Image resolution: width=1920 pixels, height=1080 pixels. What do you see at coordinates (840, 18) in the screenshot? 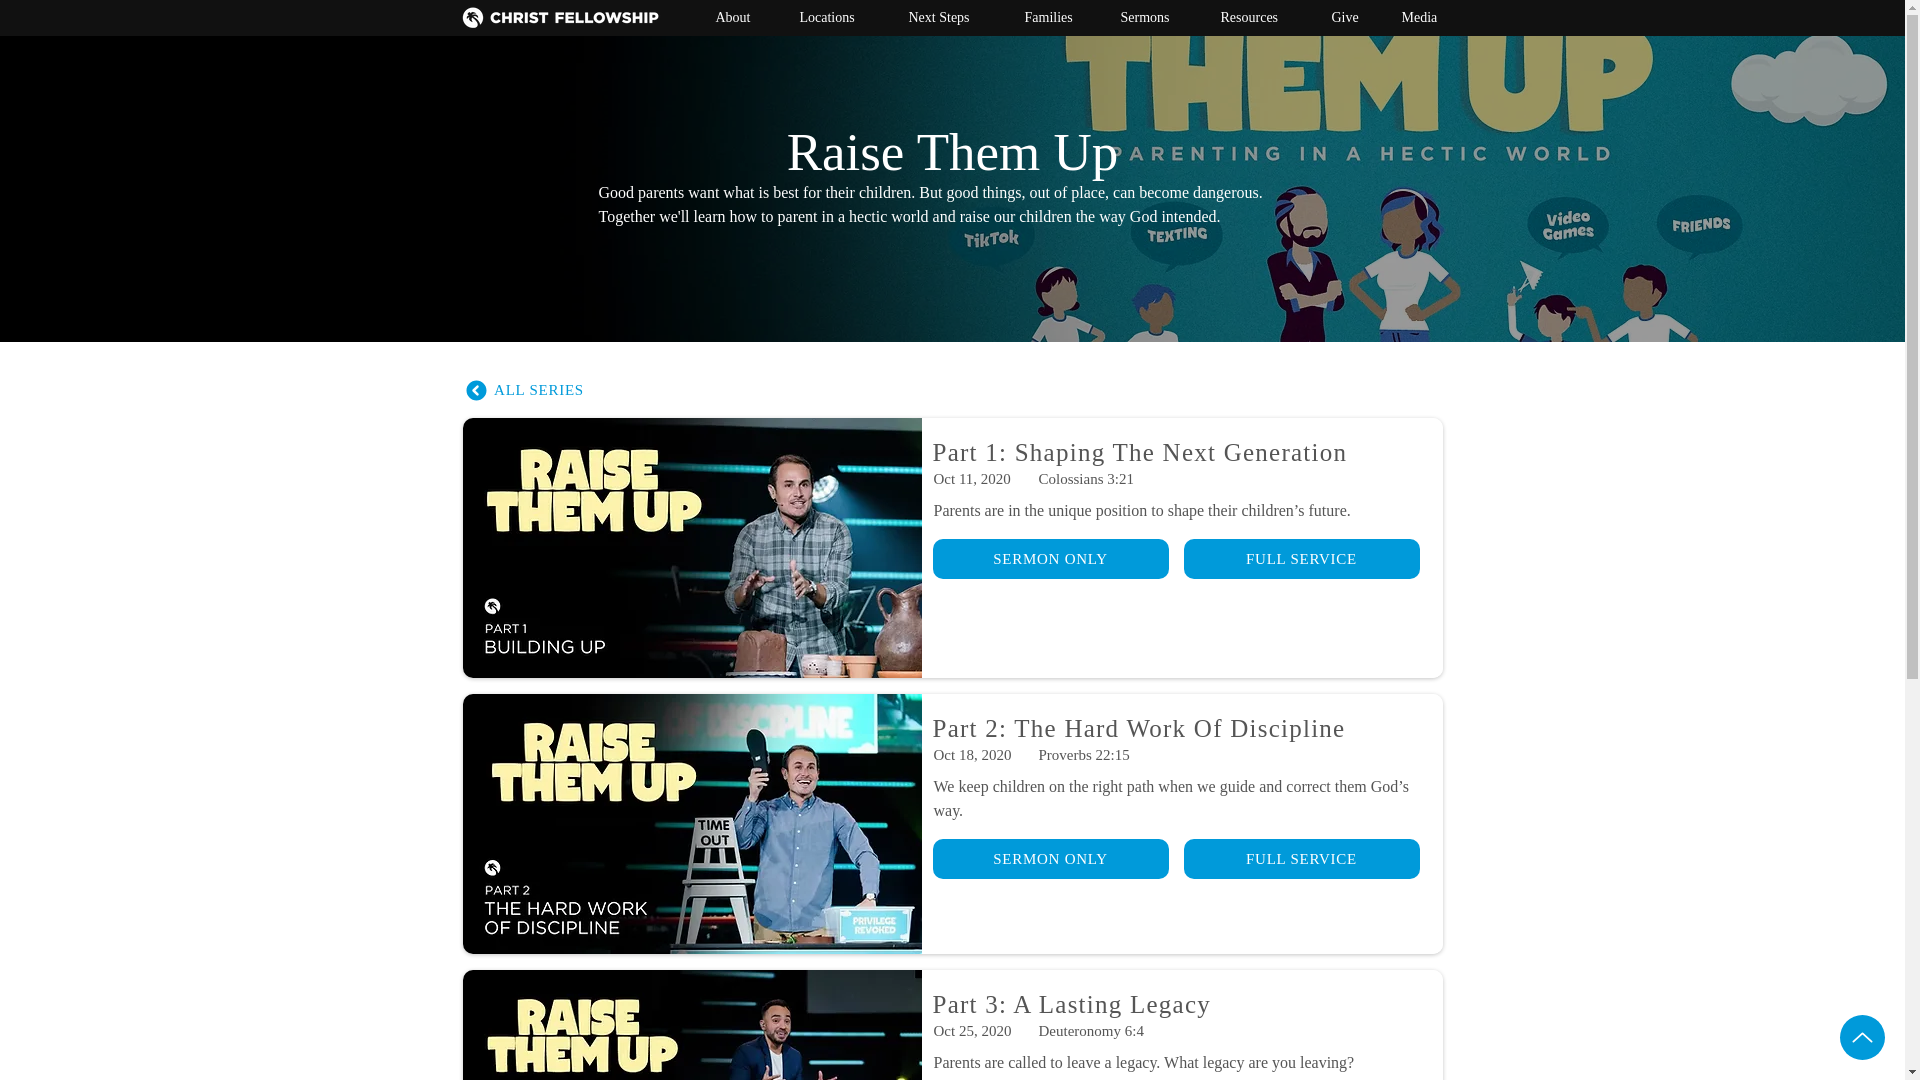
I see `Locations` at bounding box center [840, 18].